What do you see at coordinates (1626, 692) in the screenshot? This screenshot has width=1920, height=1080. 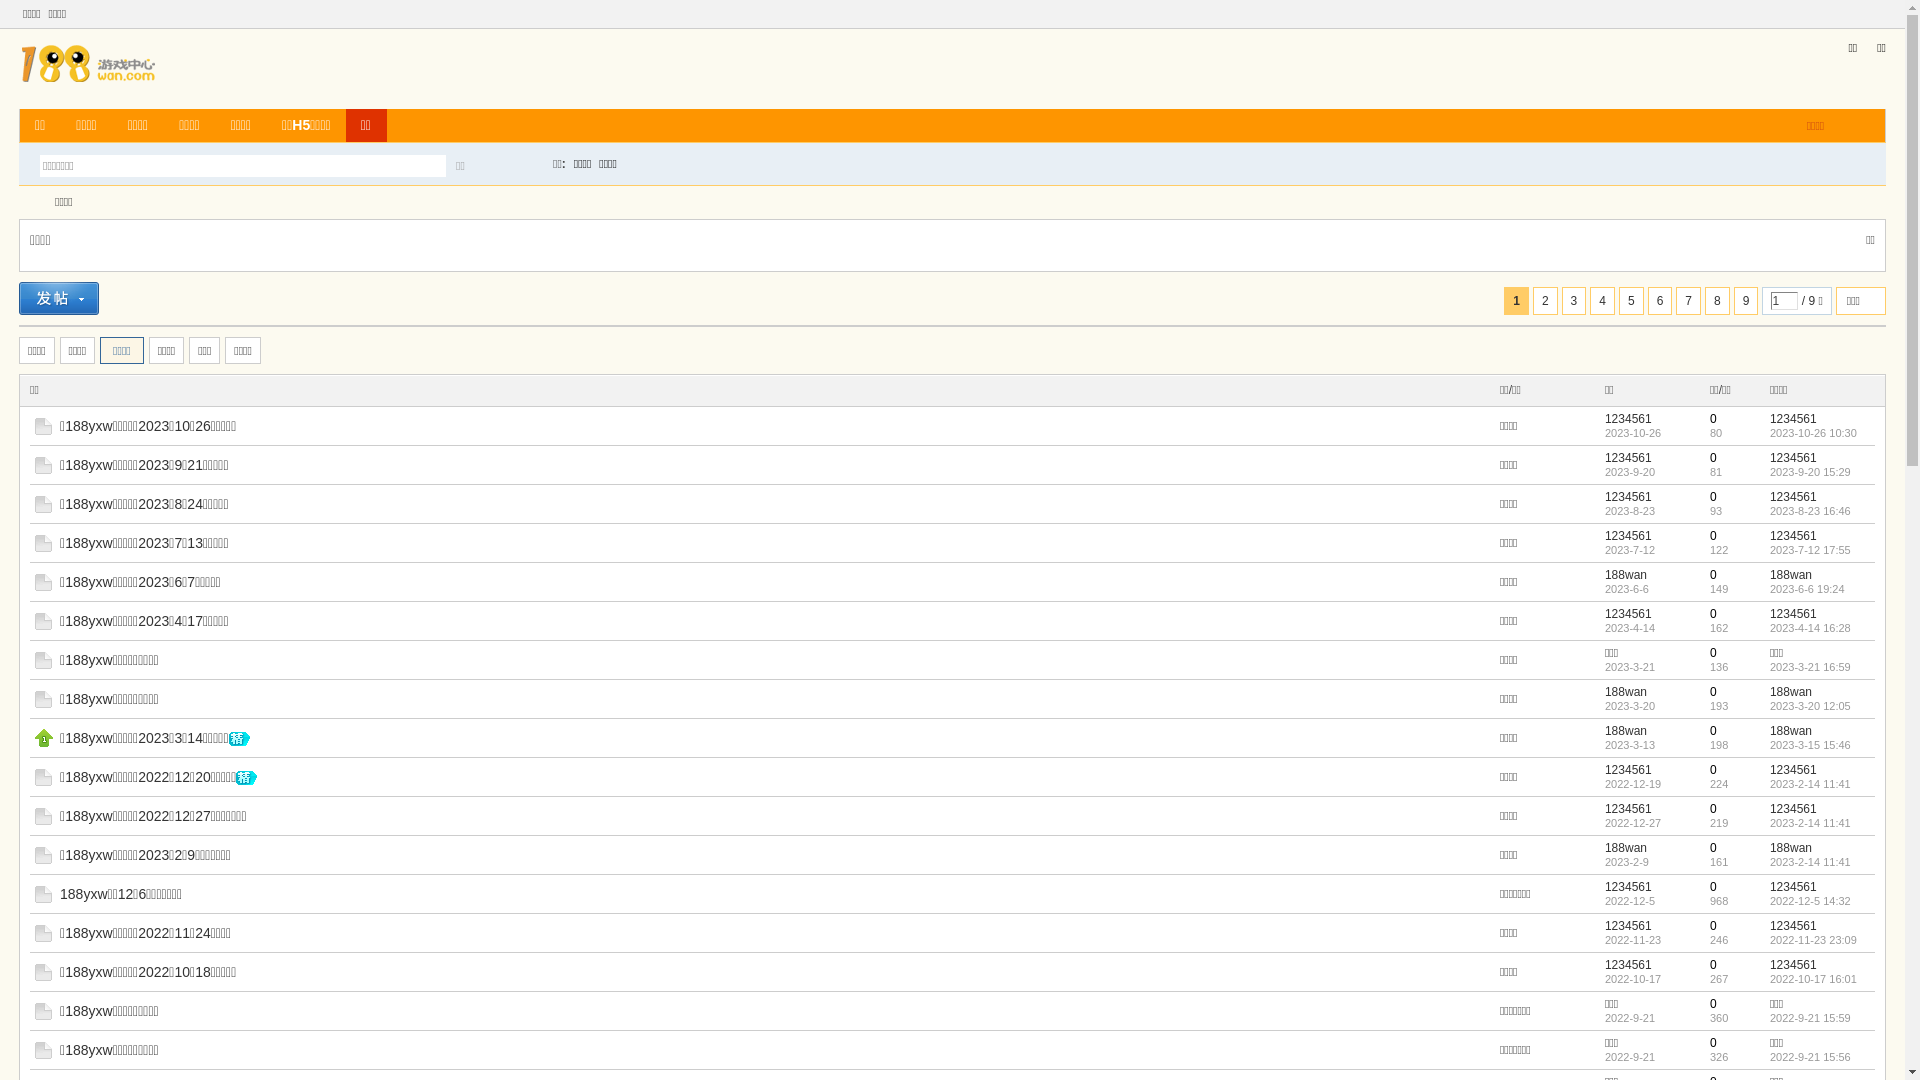 I see `188wan` at bounding box center [1626, 692].